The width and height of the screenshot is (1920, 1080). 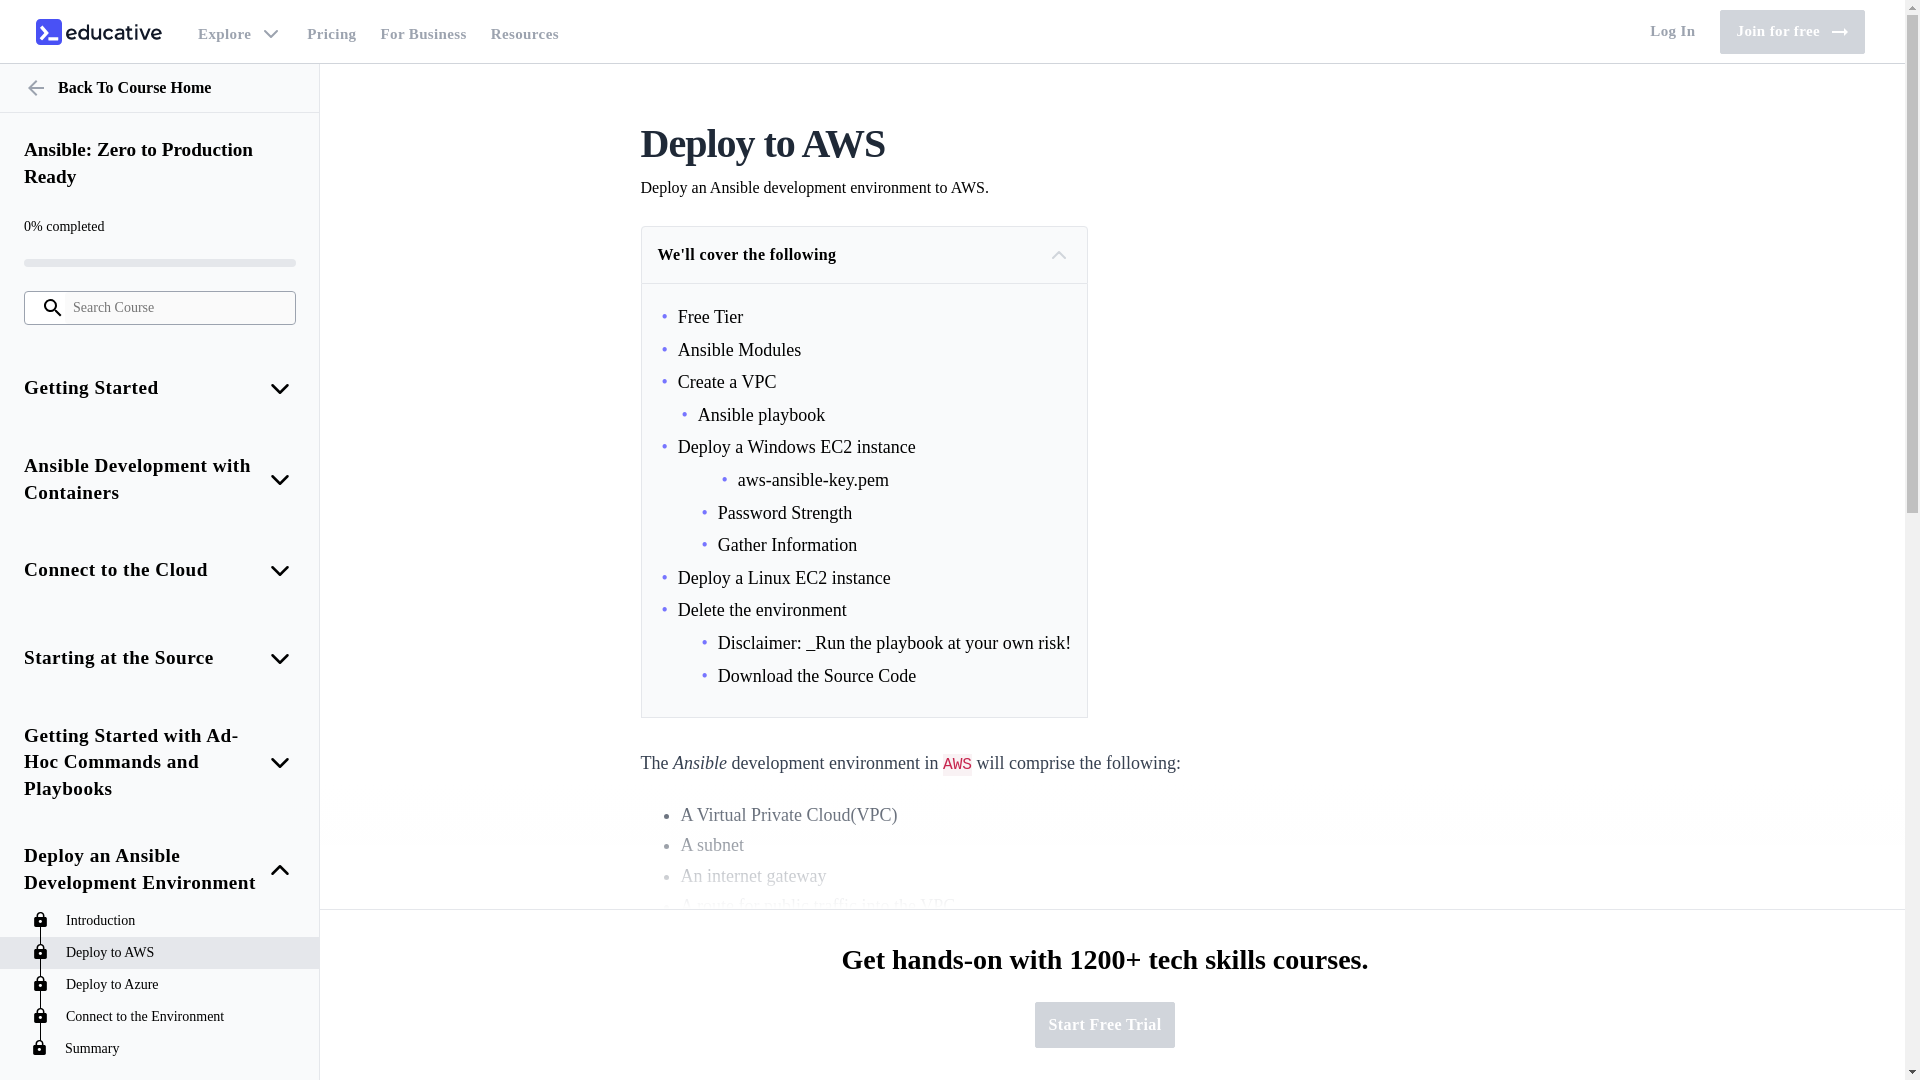 What do you see at coordinates (423, 31) in the screenshot?
I see `For Business` at bounding box center [423, 31].